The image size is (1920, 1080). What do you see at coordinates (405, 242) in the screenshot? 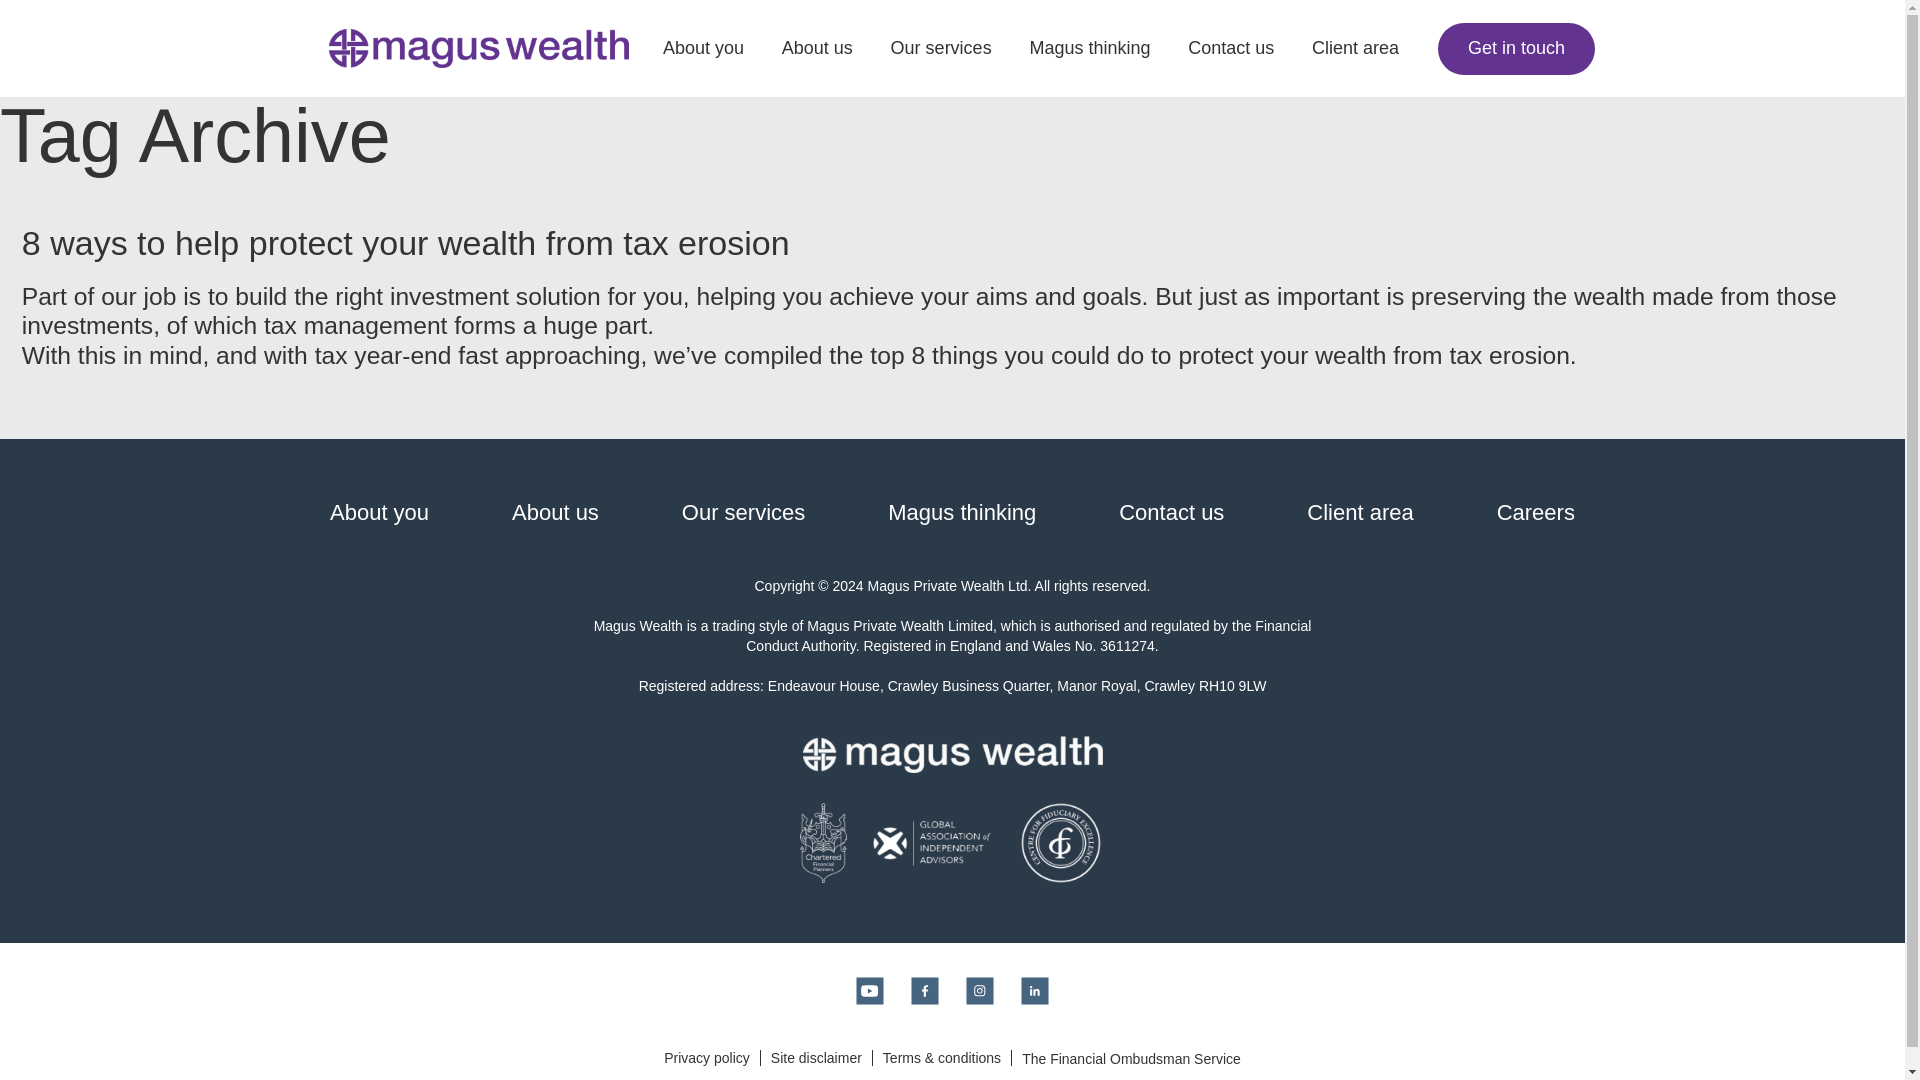
I see `8 ways to help protect your wealth from tax erosion` at bounding box center [405, 242].